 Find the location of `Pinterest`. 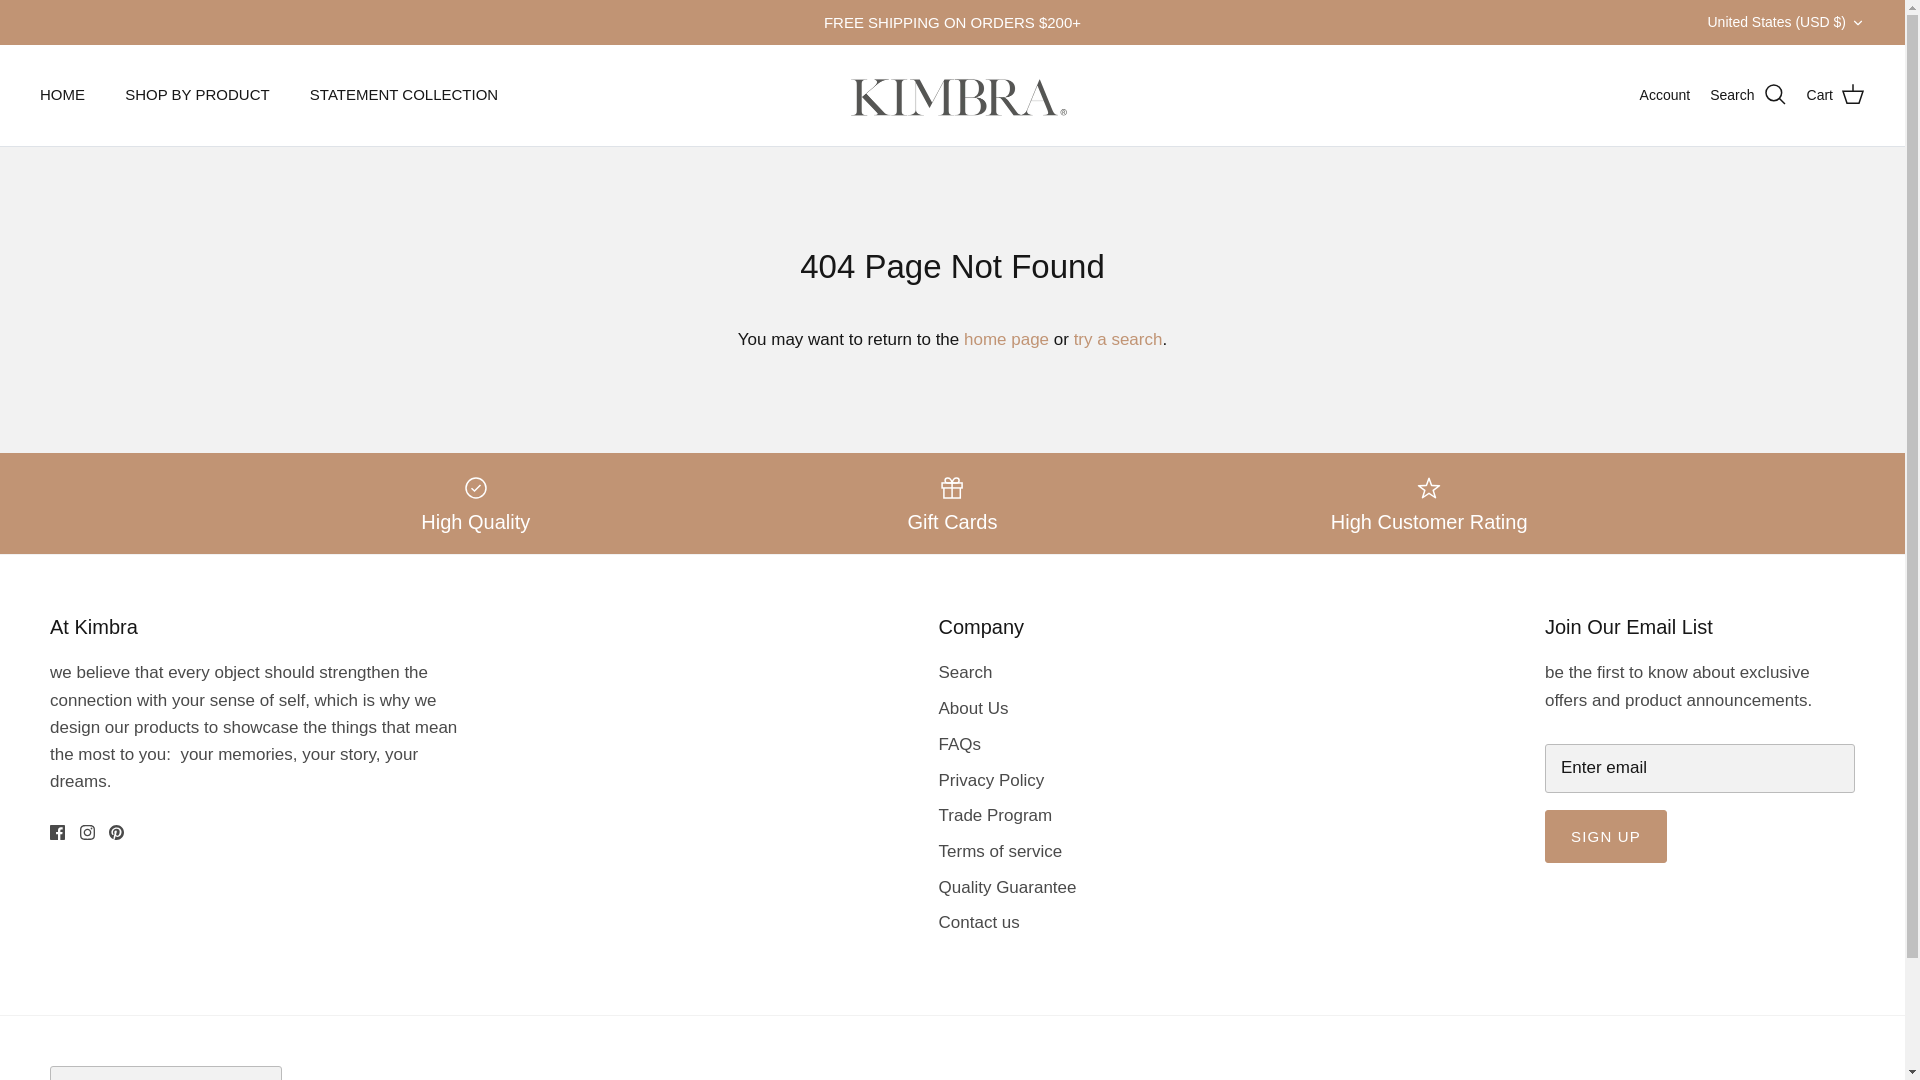

Pinterest is located at coordinates (116, 832).